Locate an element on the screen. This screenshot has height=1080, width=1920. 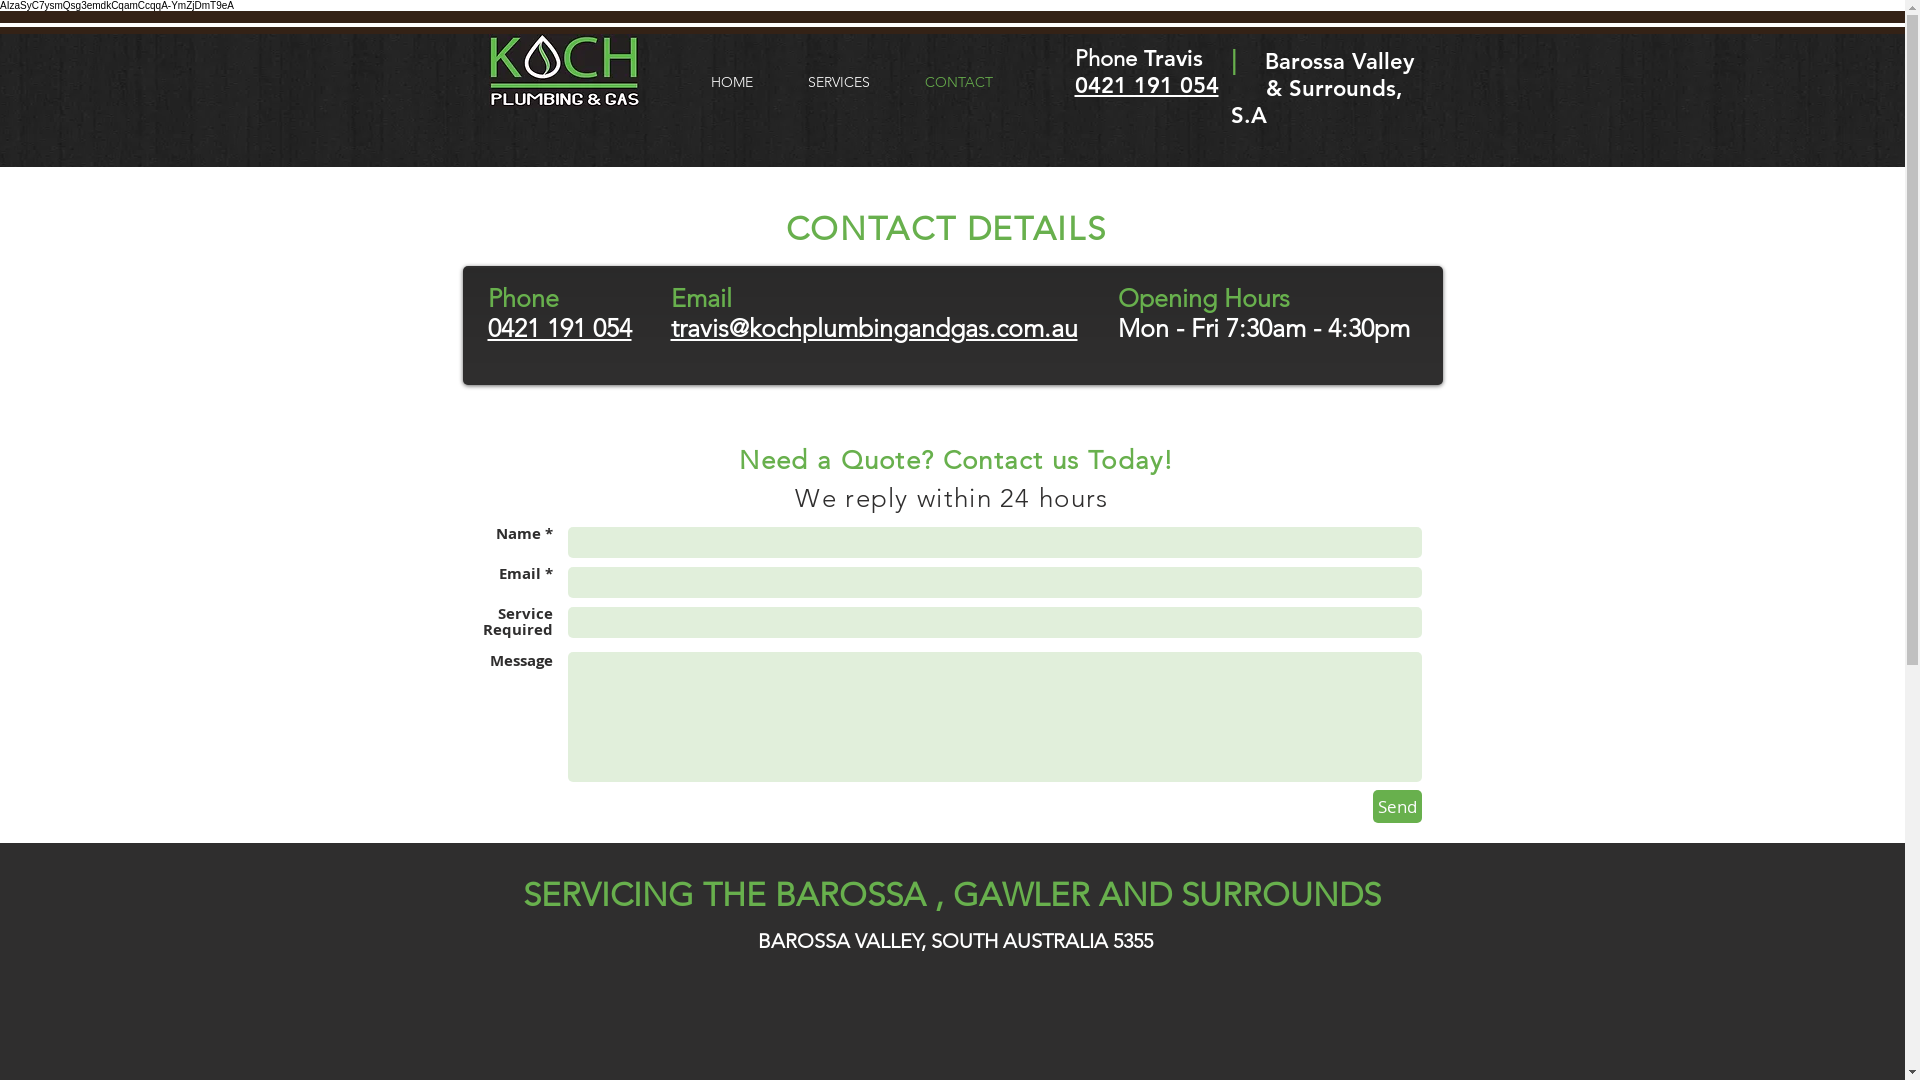
Send is located at coordinates (1396, 806).